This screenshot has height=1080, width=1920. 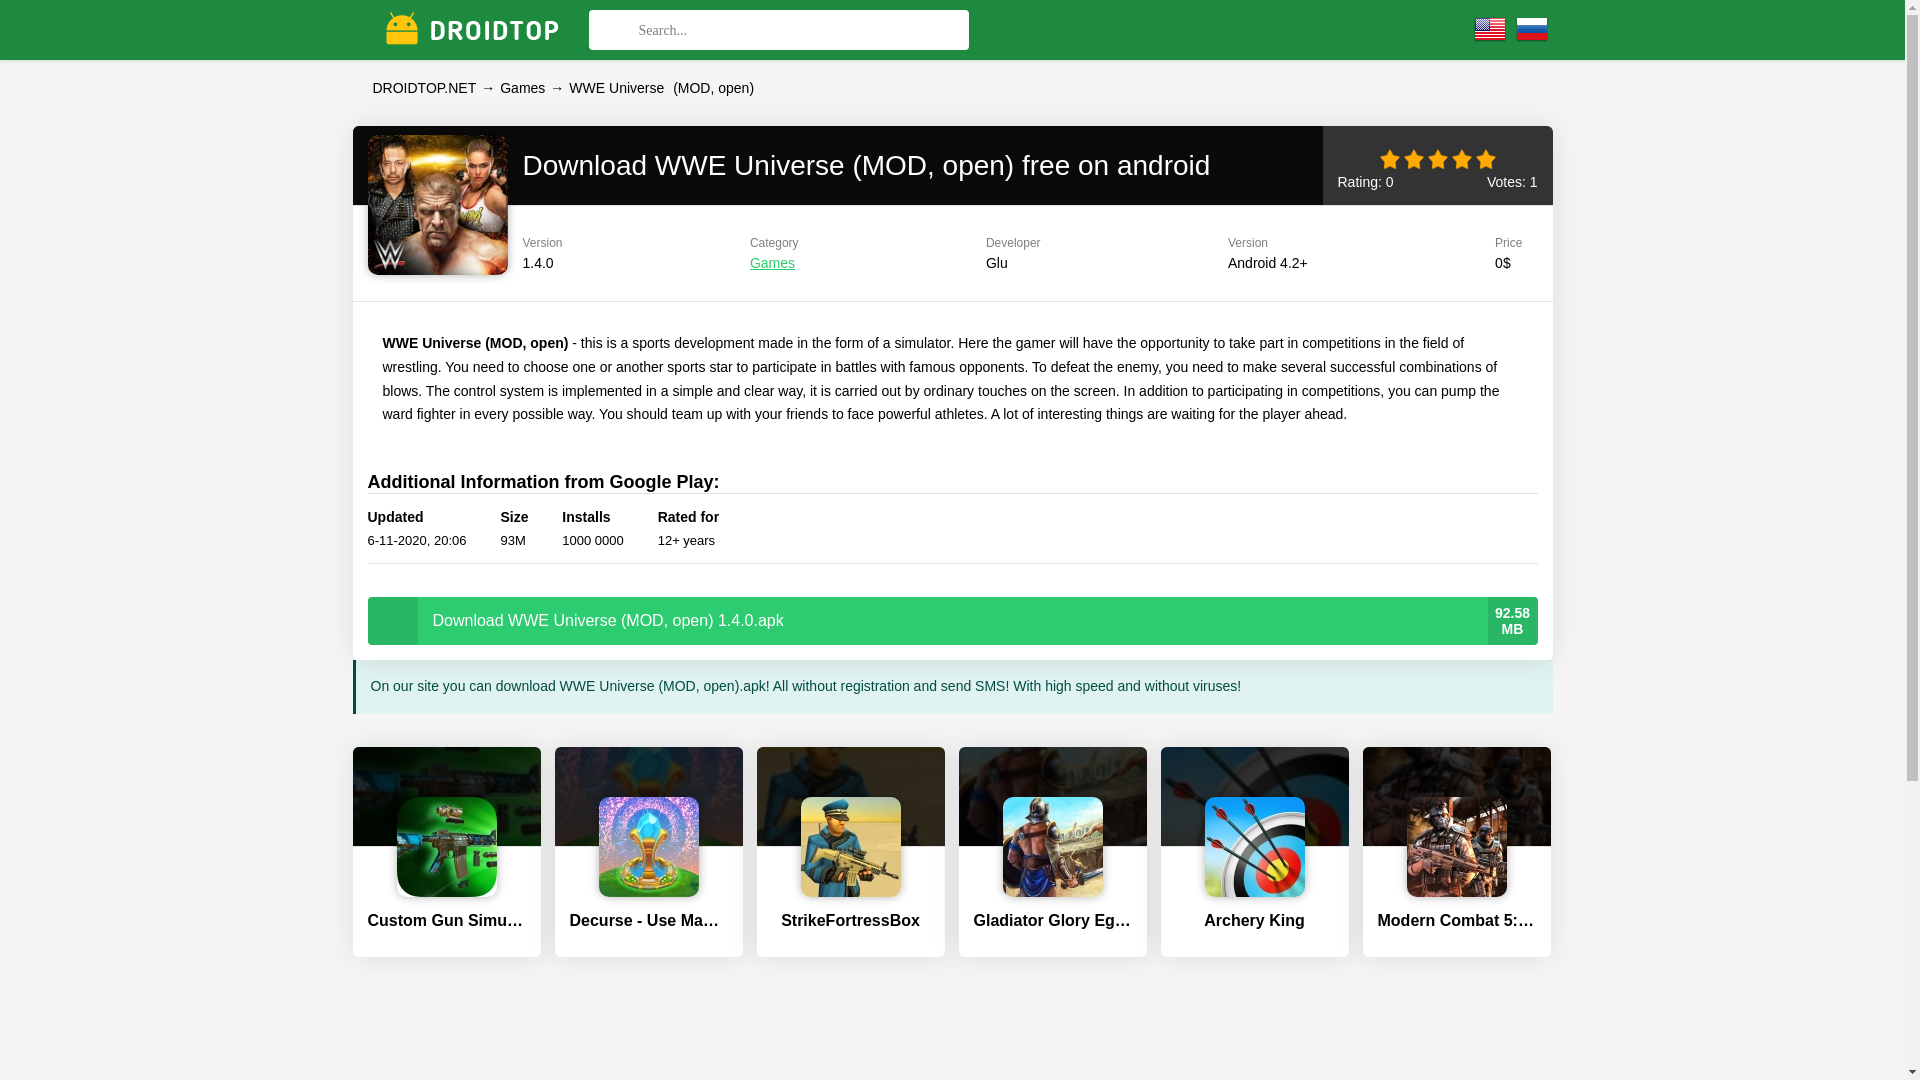 I want to click on Games, so click(x=522, y=88).